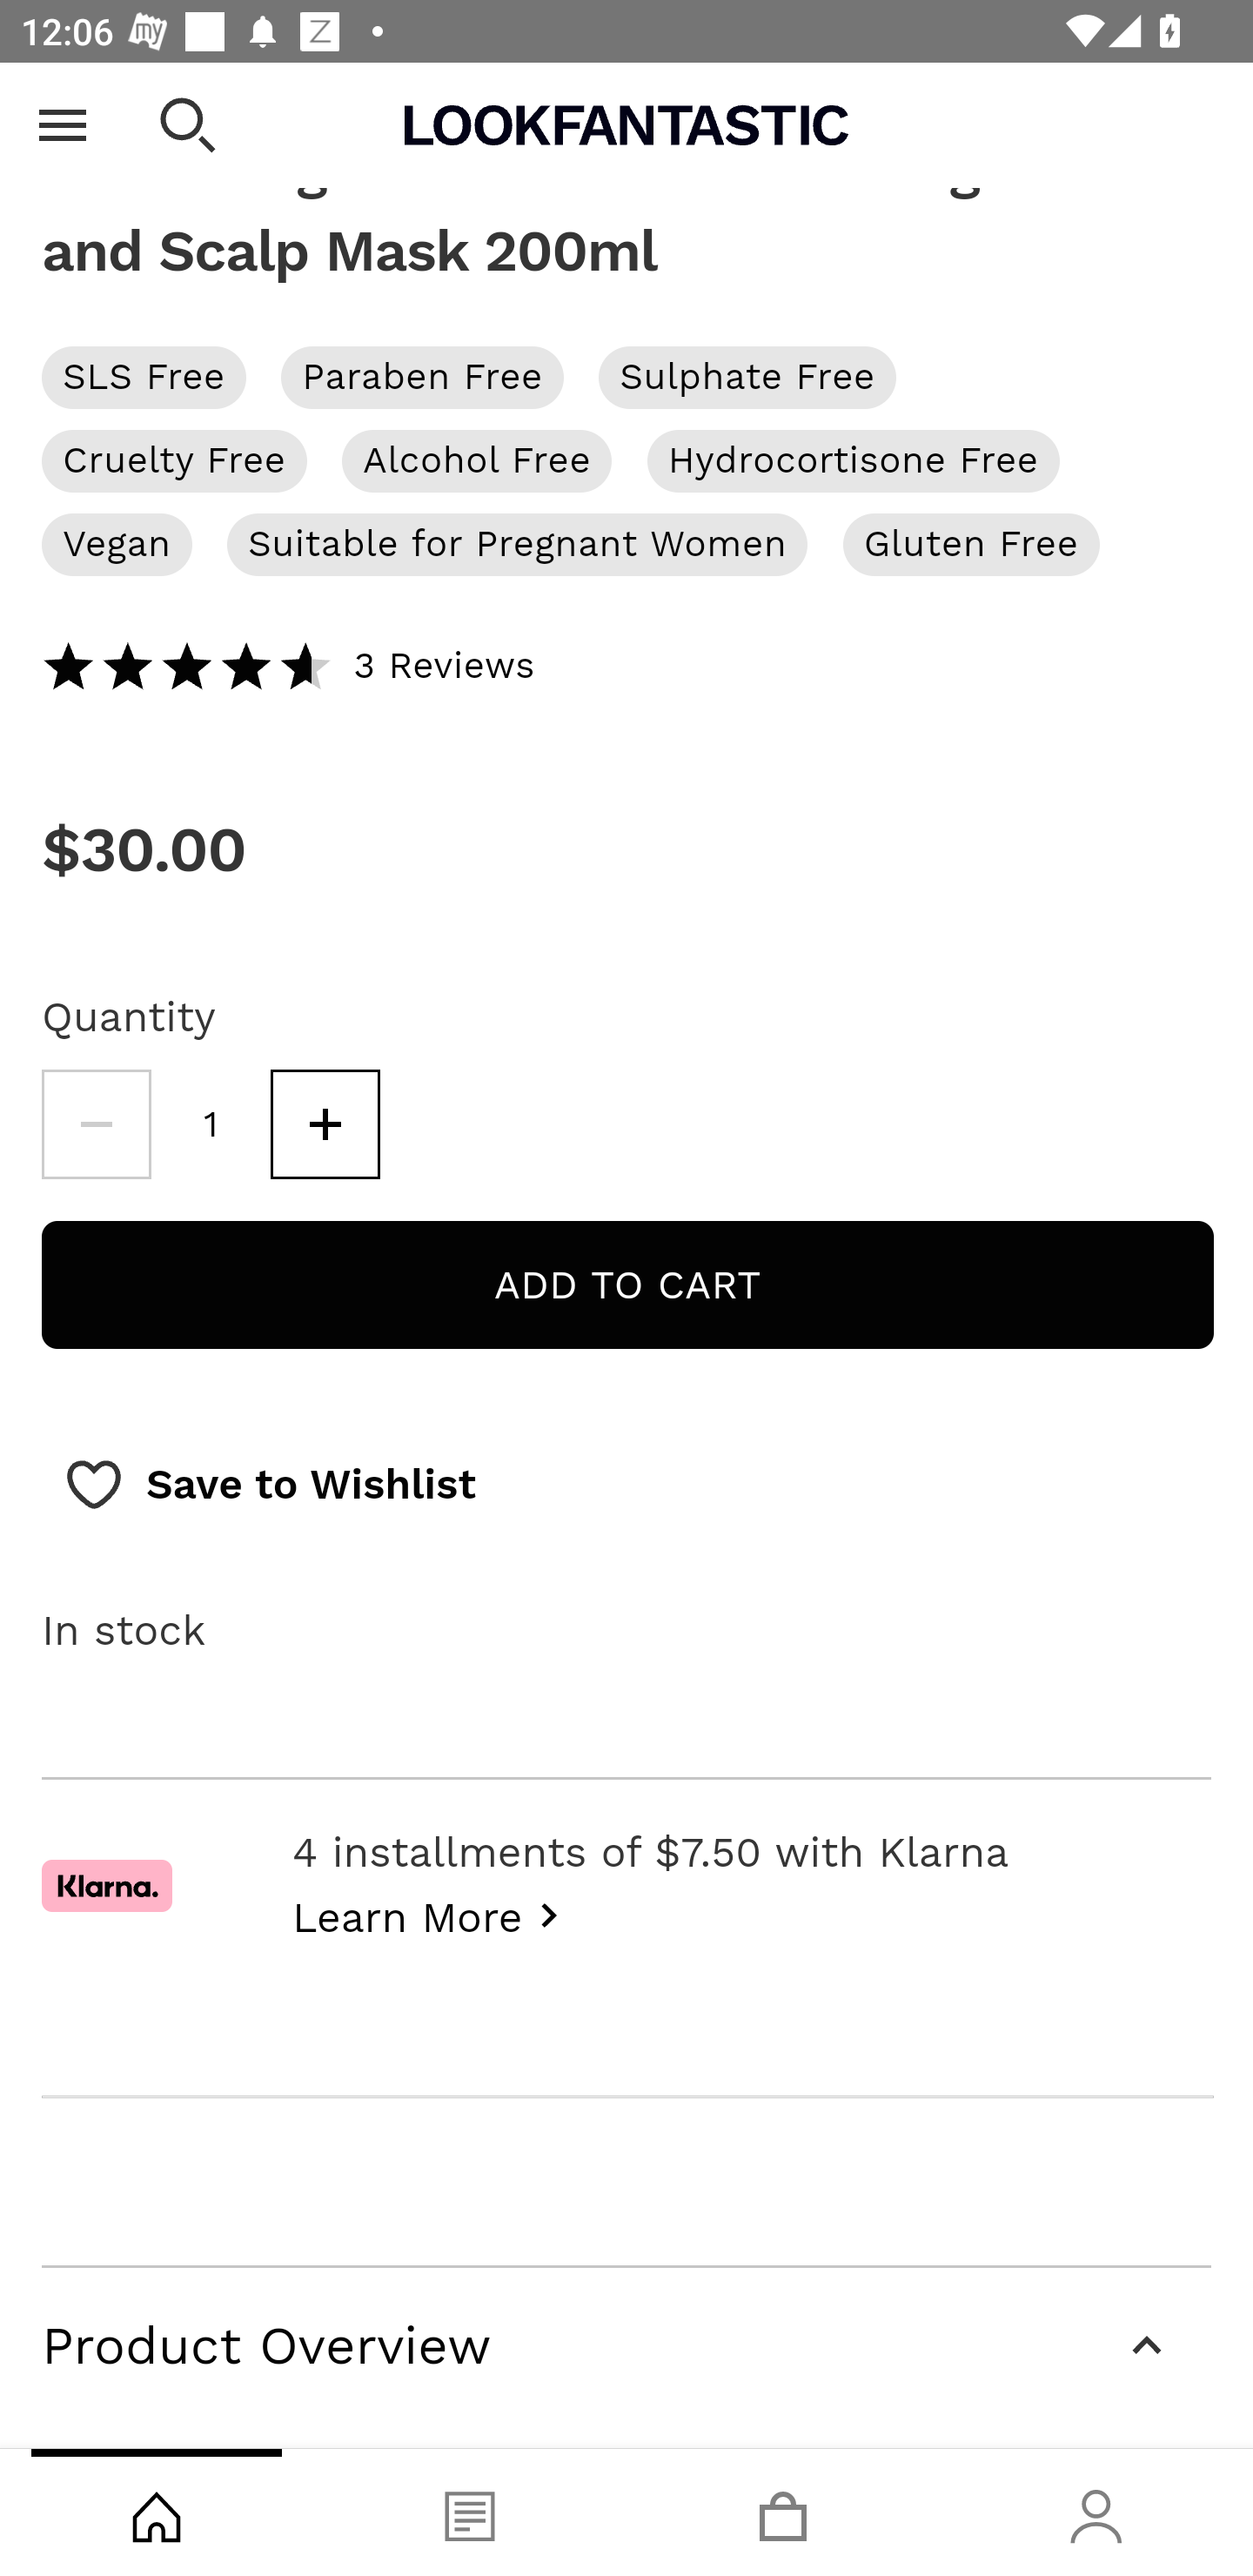  I want to click on Add to cart, so click(627, 1286).